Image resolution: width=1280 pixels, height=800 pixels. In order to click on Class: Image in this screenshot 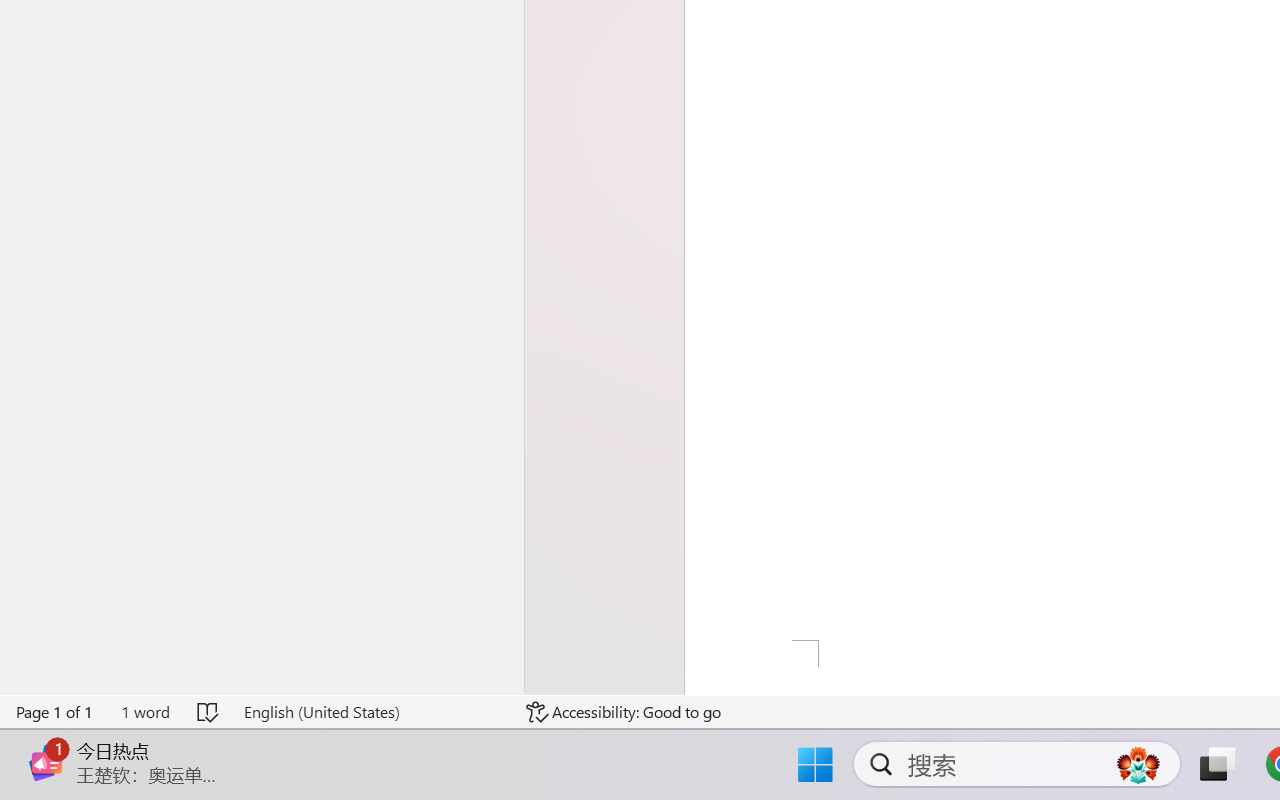, I will do `click(46, 762)`.